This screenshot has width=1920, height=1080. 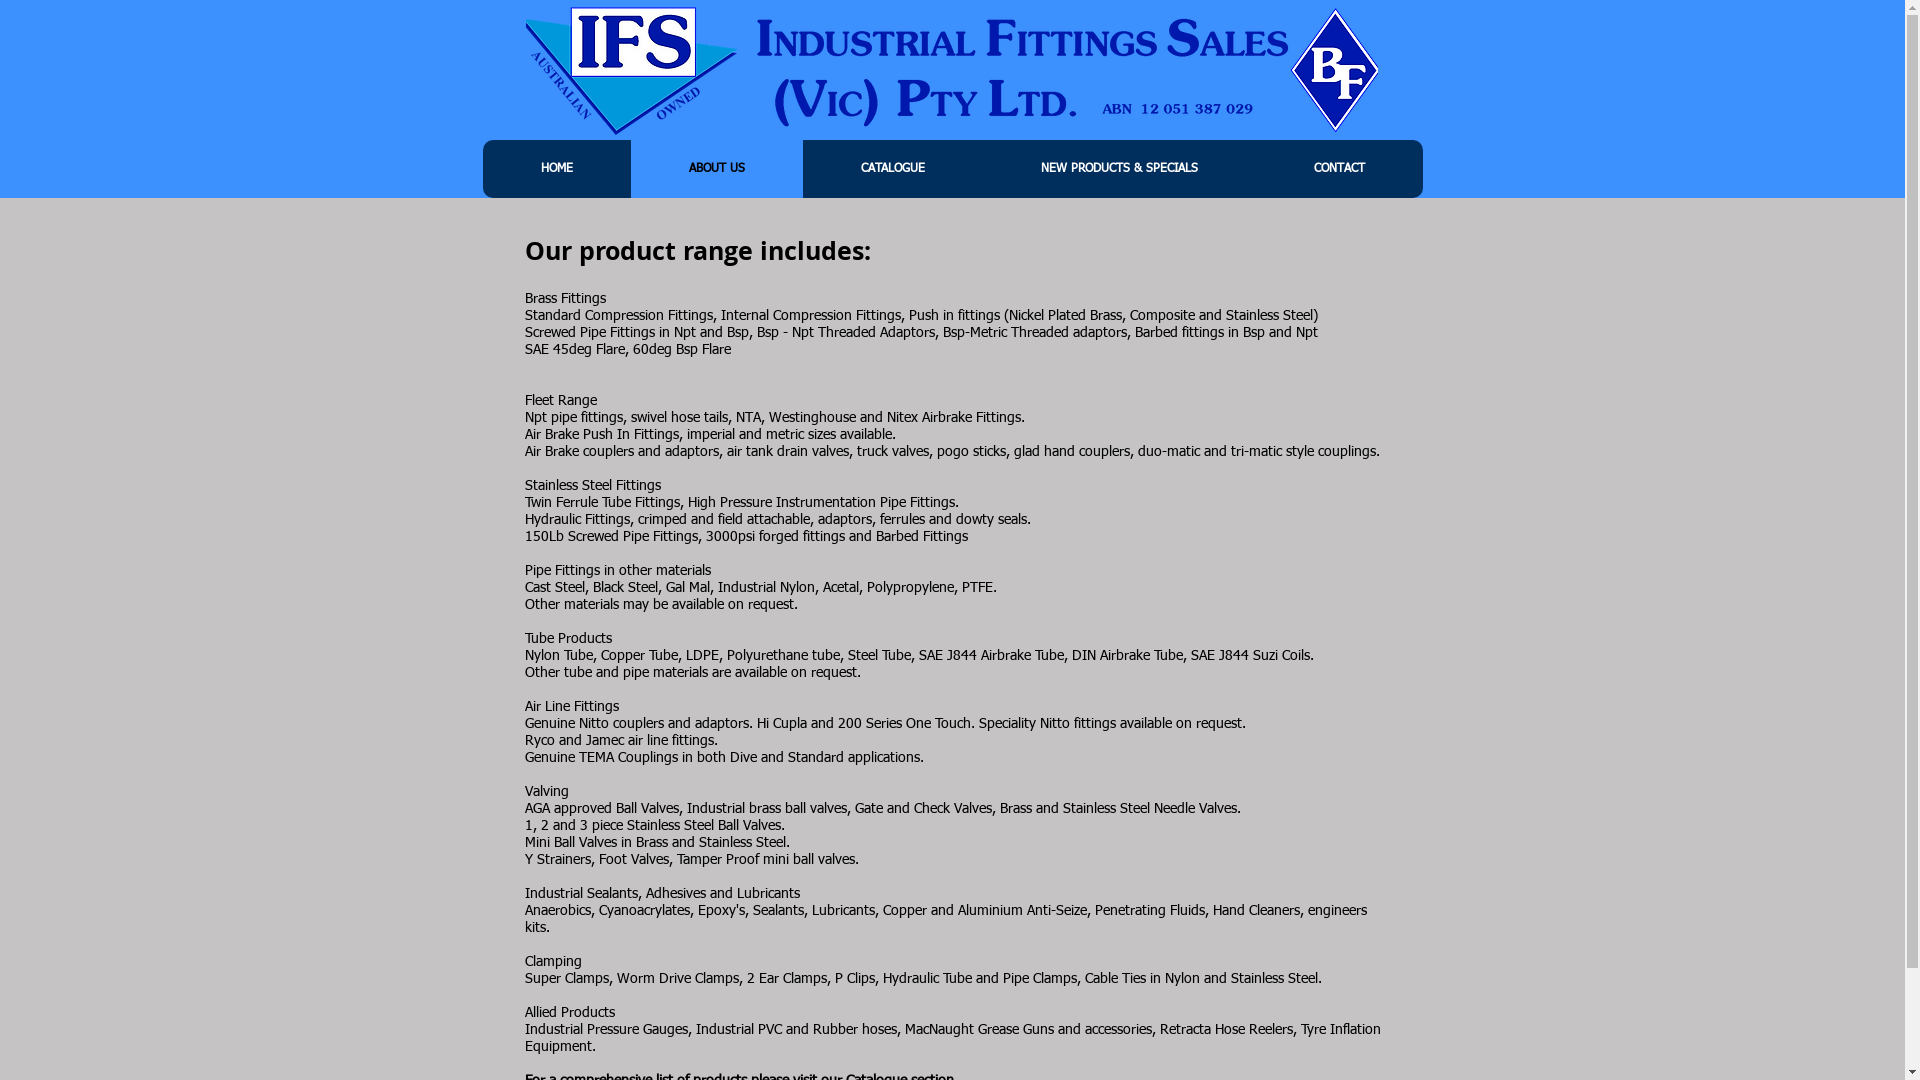 I want to click on HOME, so click(x=556, y=169).